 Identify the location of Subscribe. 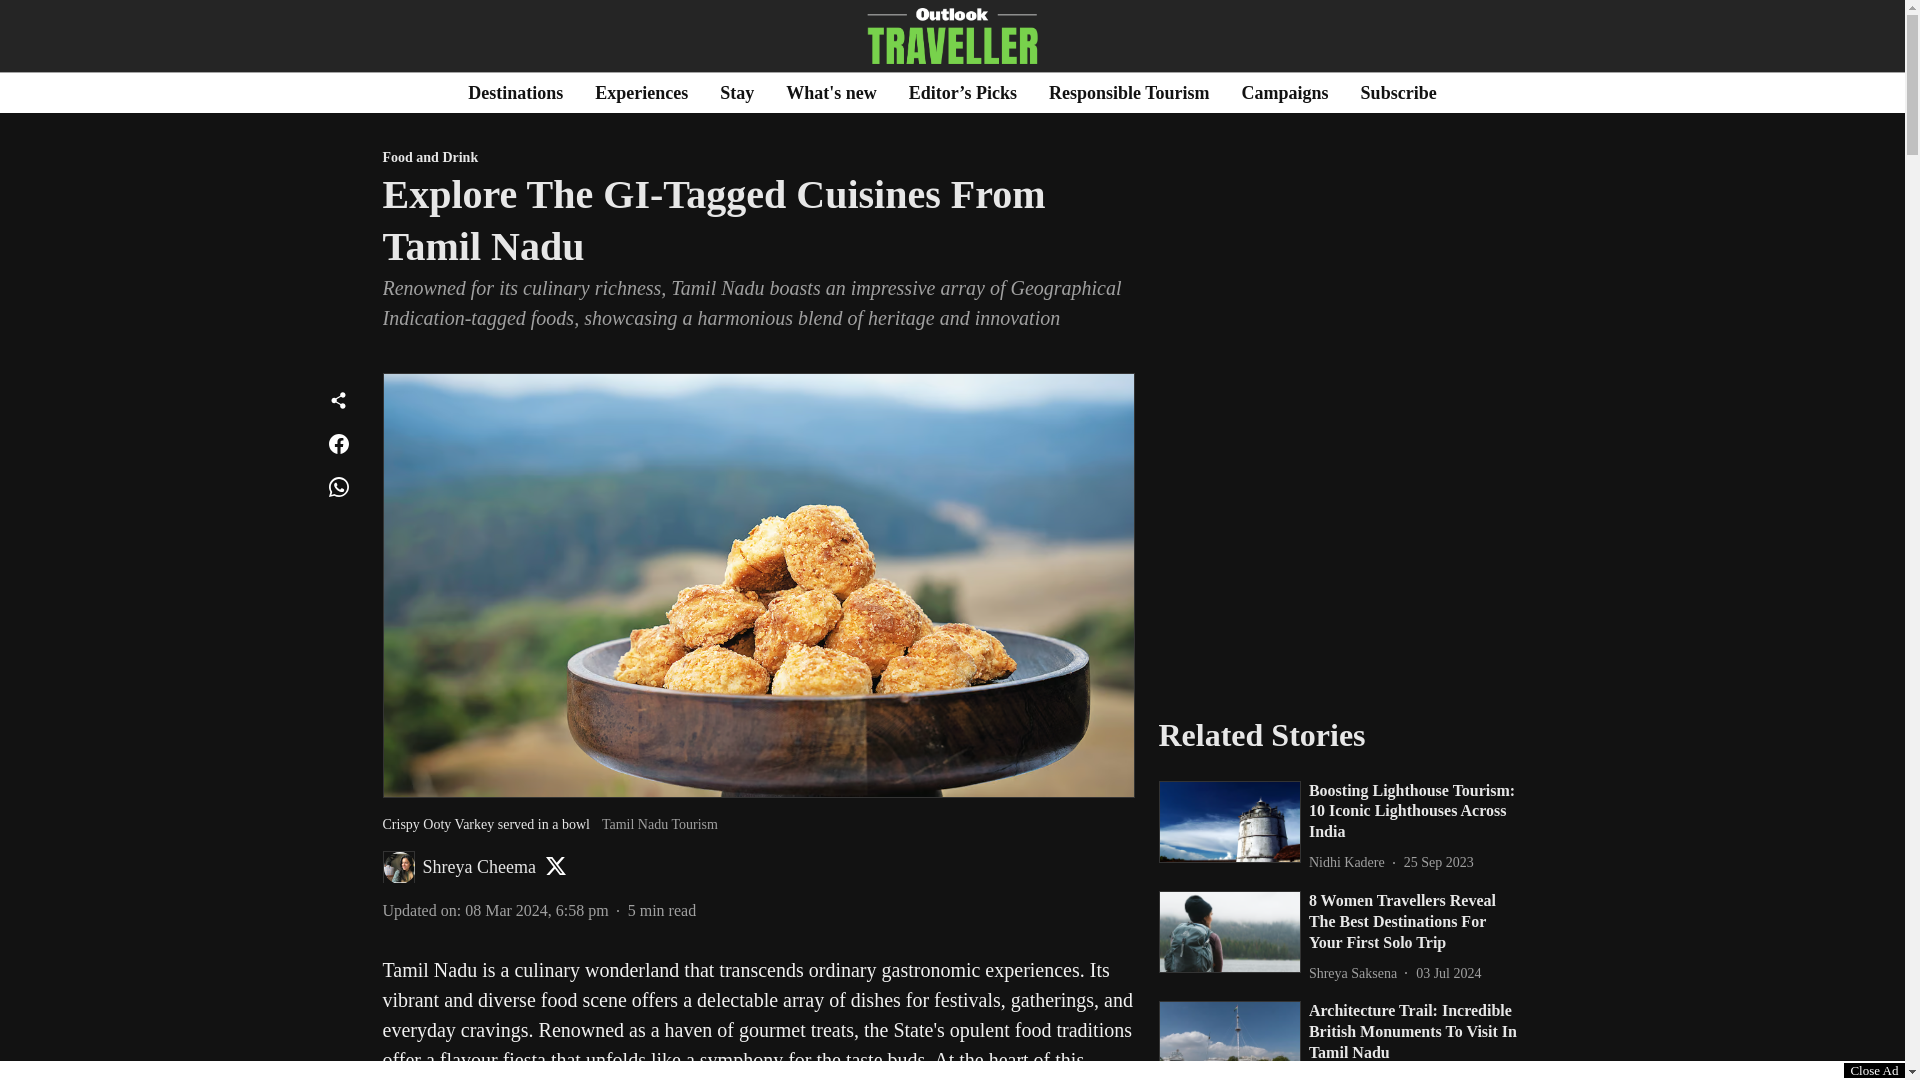
(1398, 92).